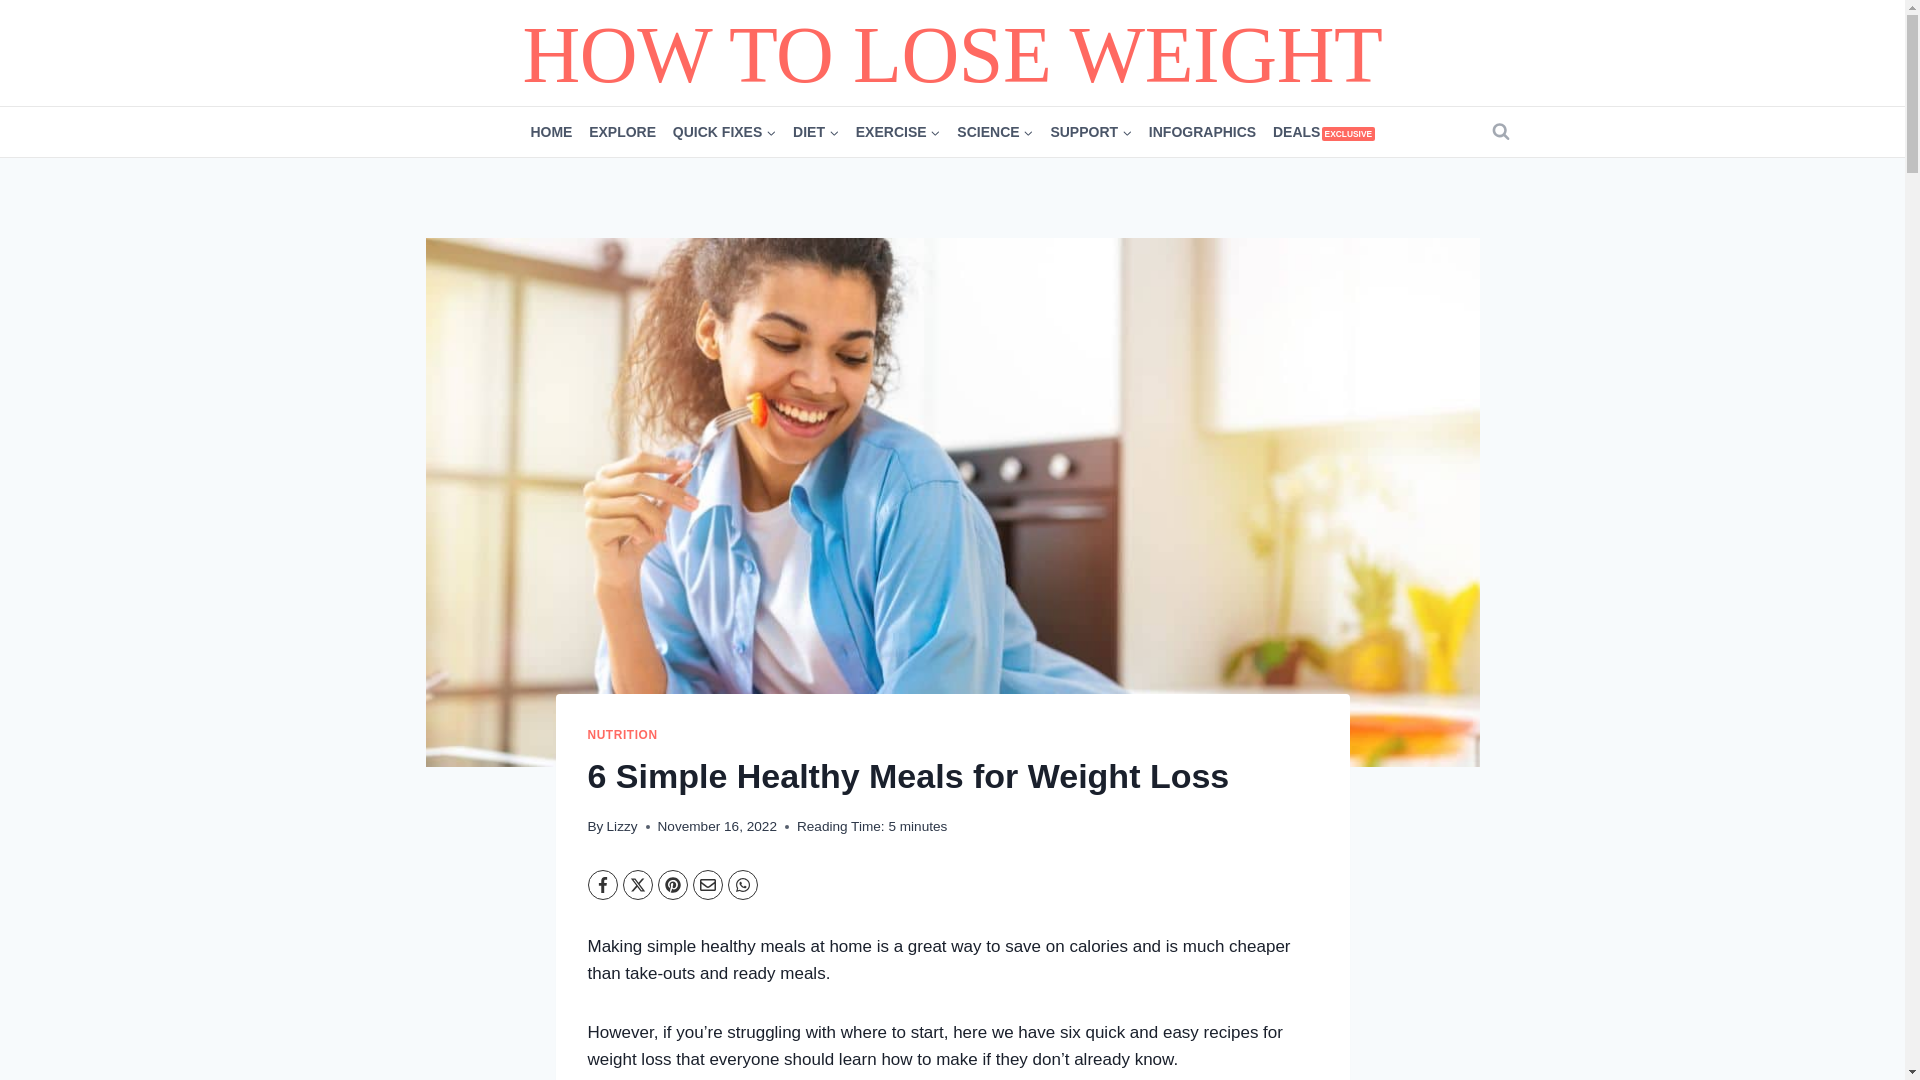  I want to click on Lizzy, so click(622, 826).